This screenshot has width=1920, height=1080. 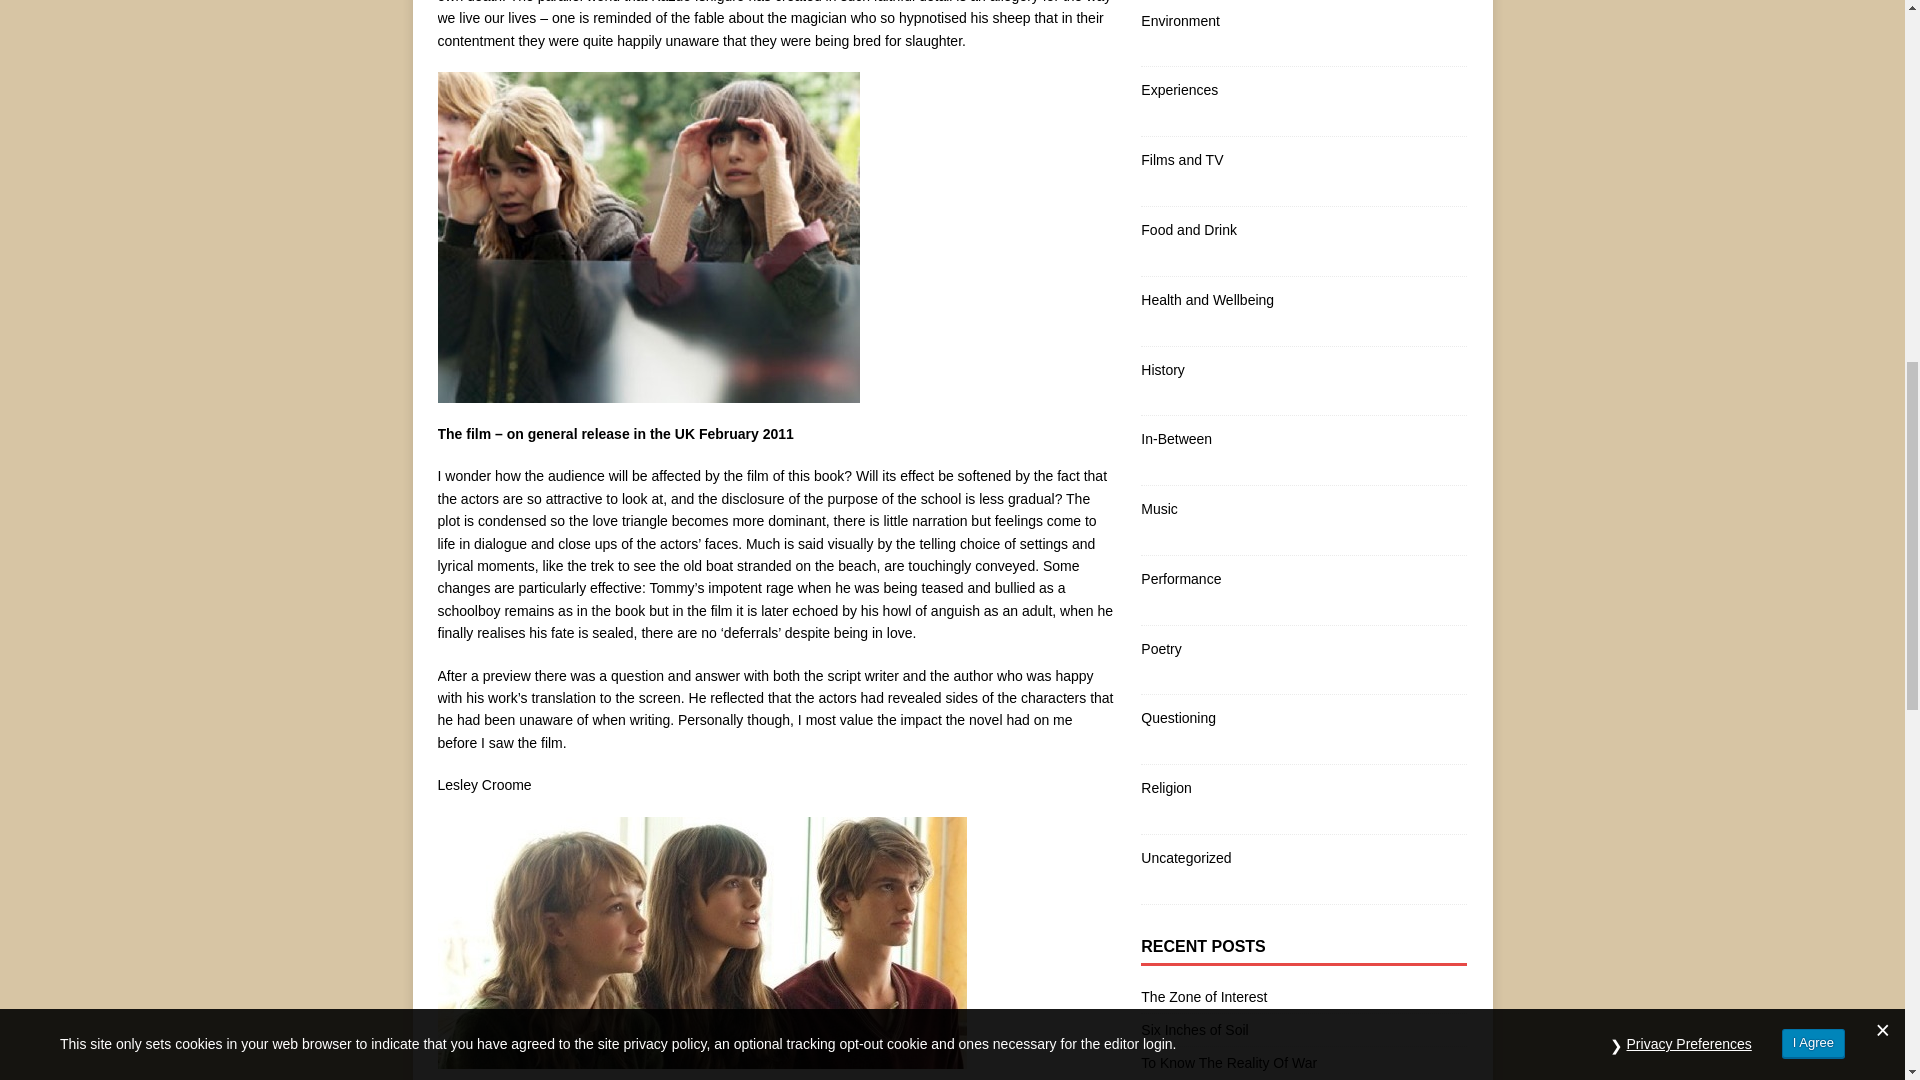 What do you see at coordinates (1303, 788) in the screenshot?
I see `Religion` at bounding box center [1303, 788].